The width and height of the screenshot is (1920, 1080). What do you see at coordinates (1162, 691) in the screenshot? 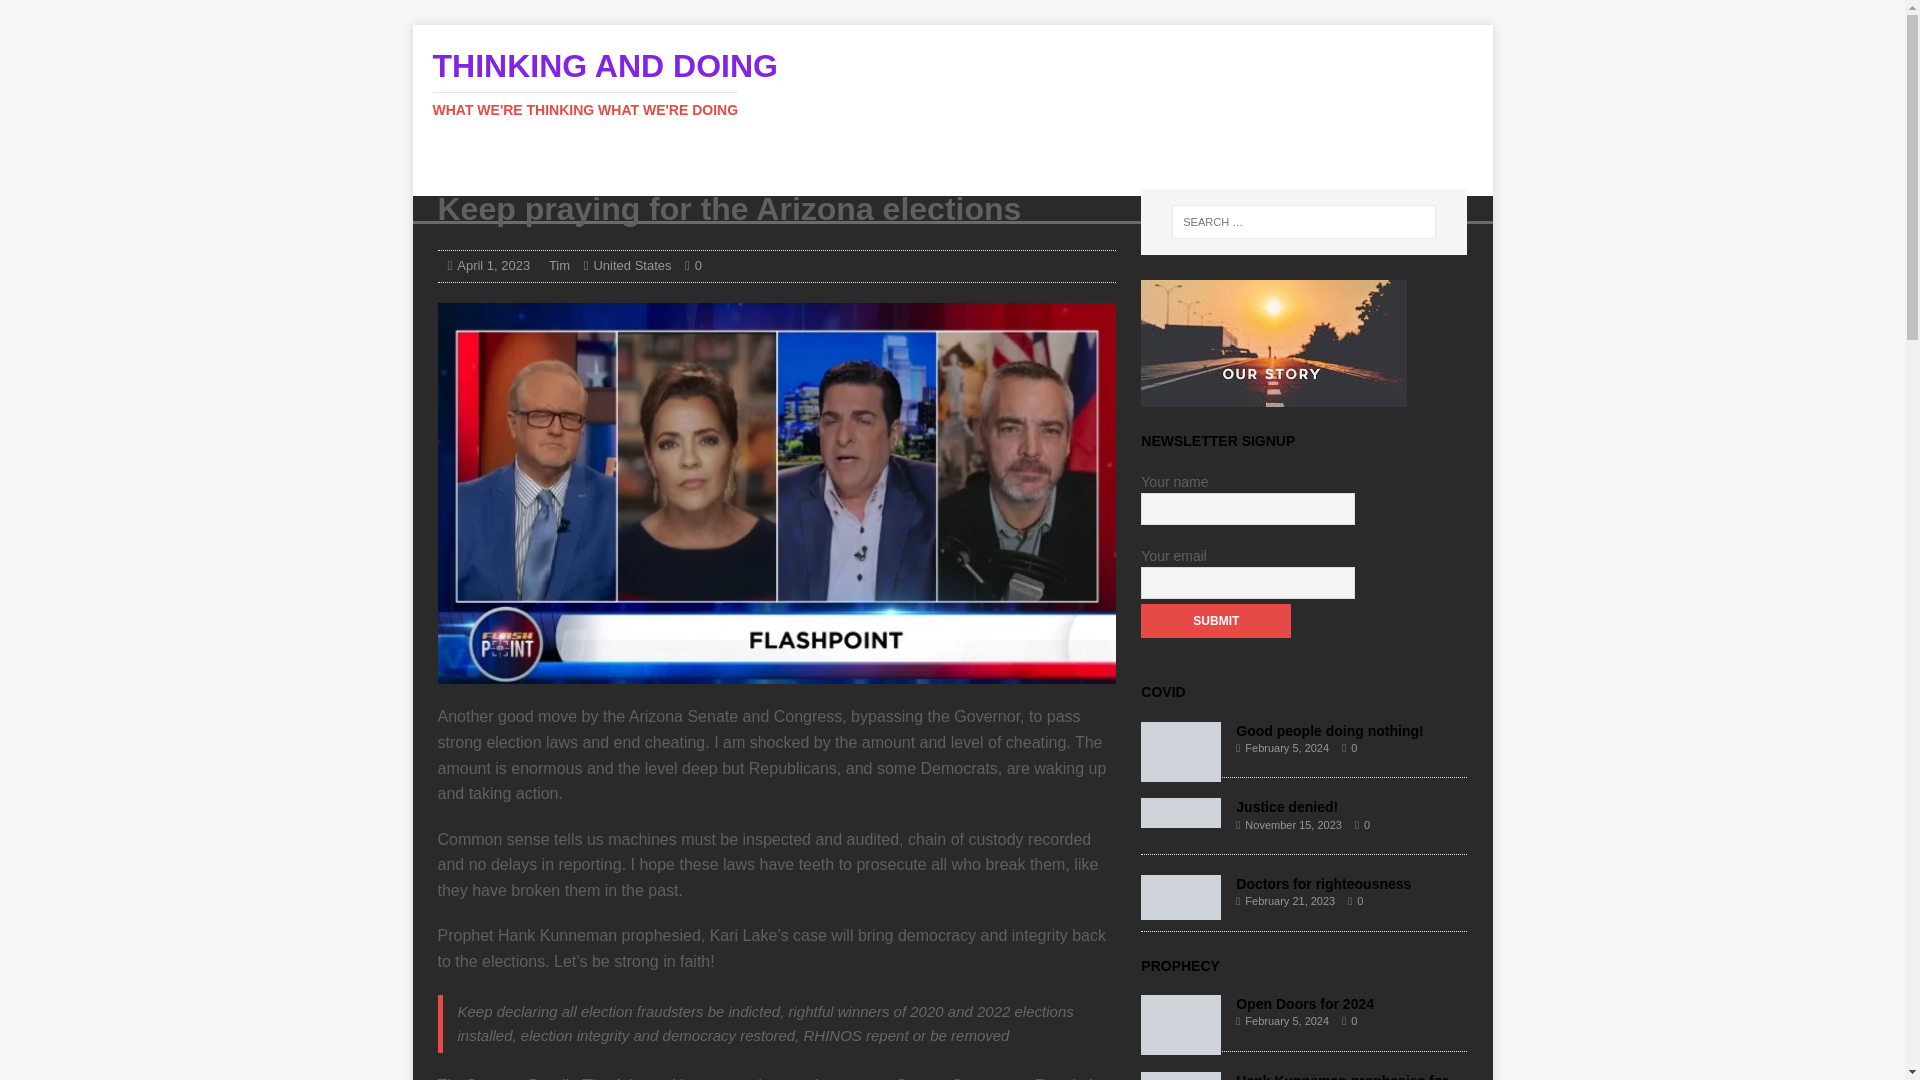
I see `COVID` at bounding box center [1162, 691].